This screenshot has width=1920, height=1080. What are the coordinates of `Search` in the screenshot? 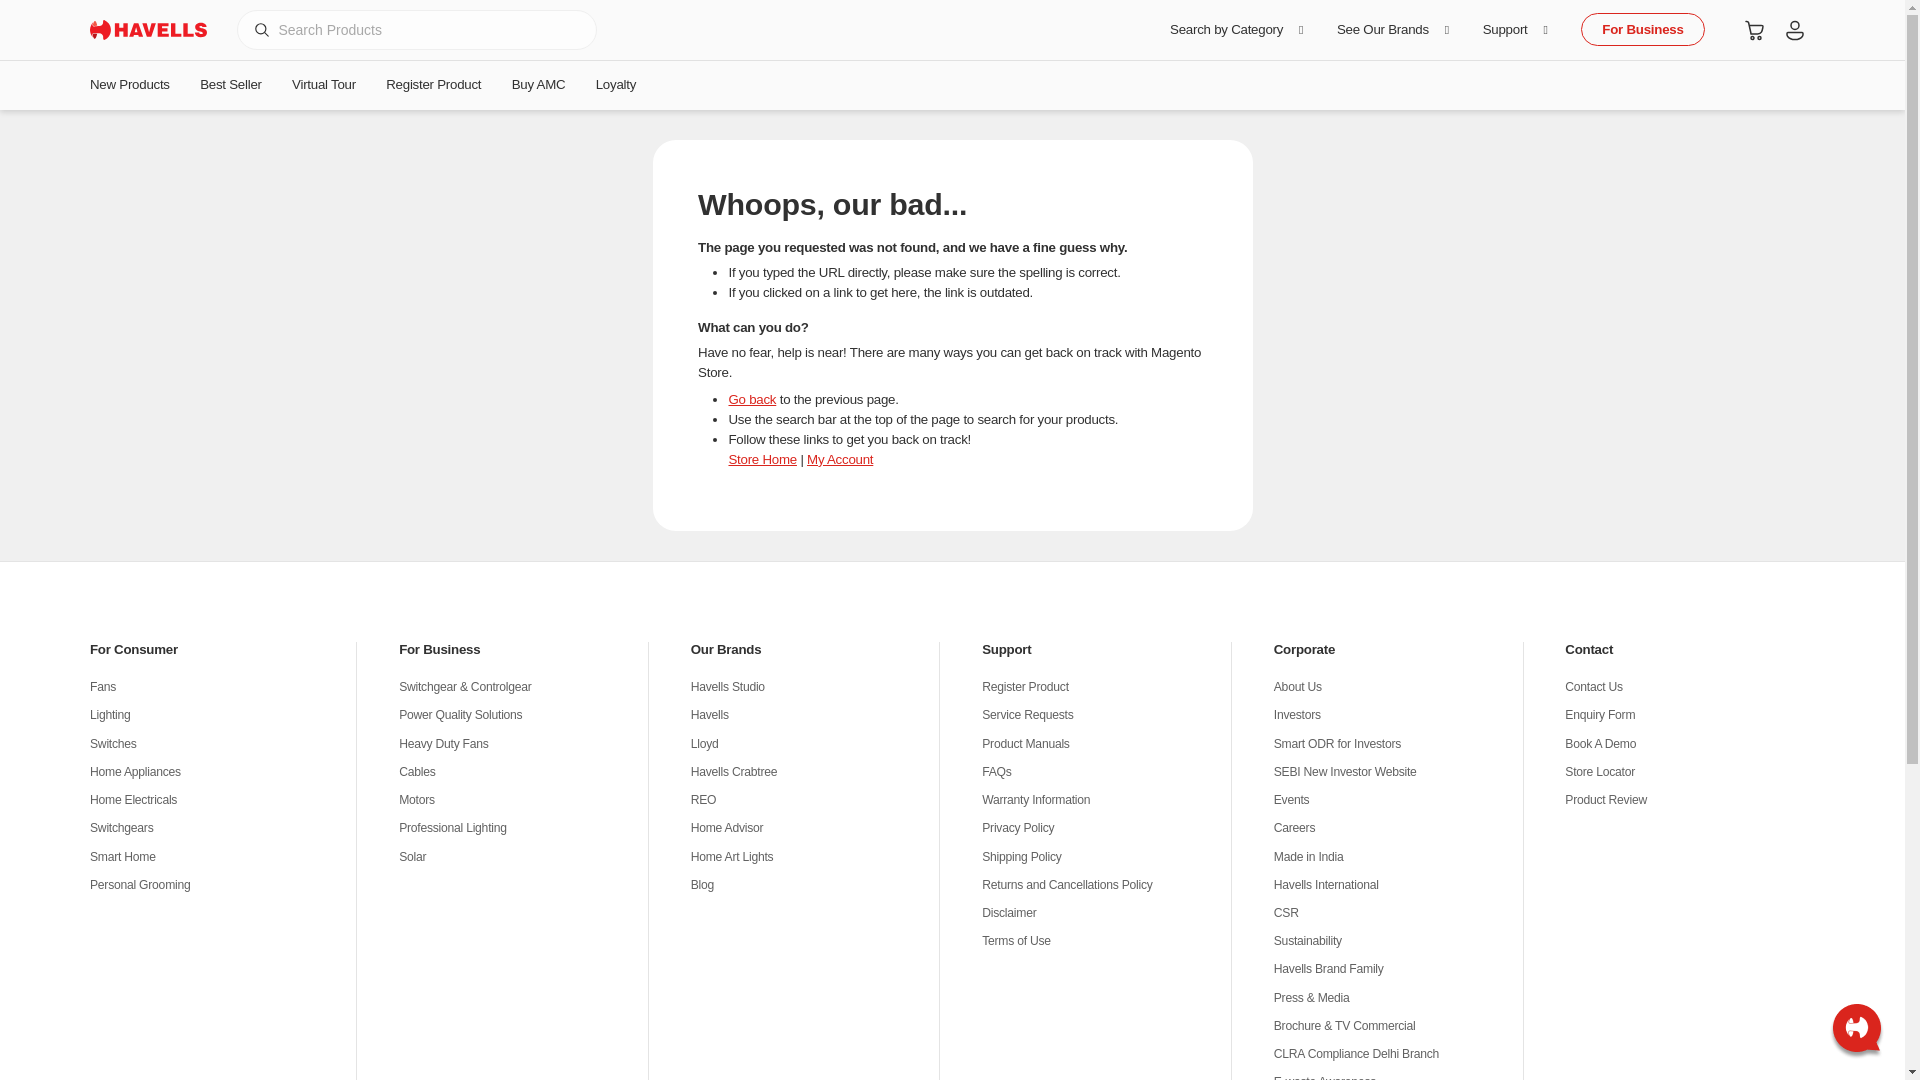 It's located at (261, 29).